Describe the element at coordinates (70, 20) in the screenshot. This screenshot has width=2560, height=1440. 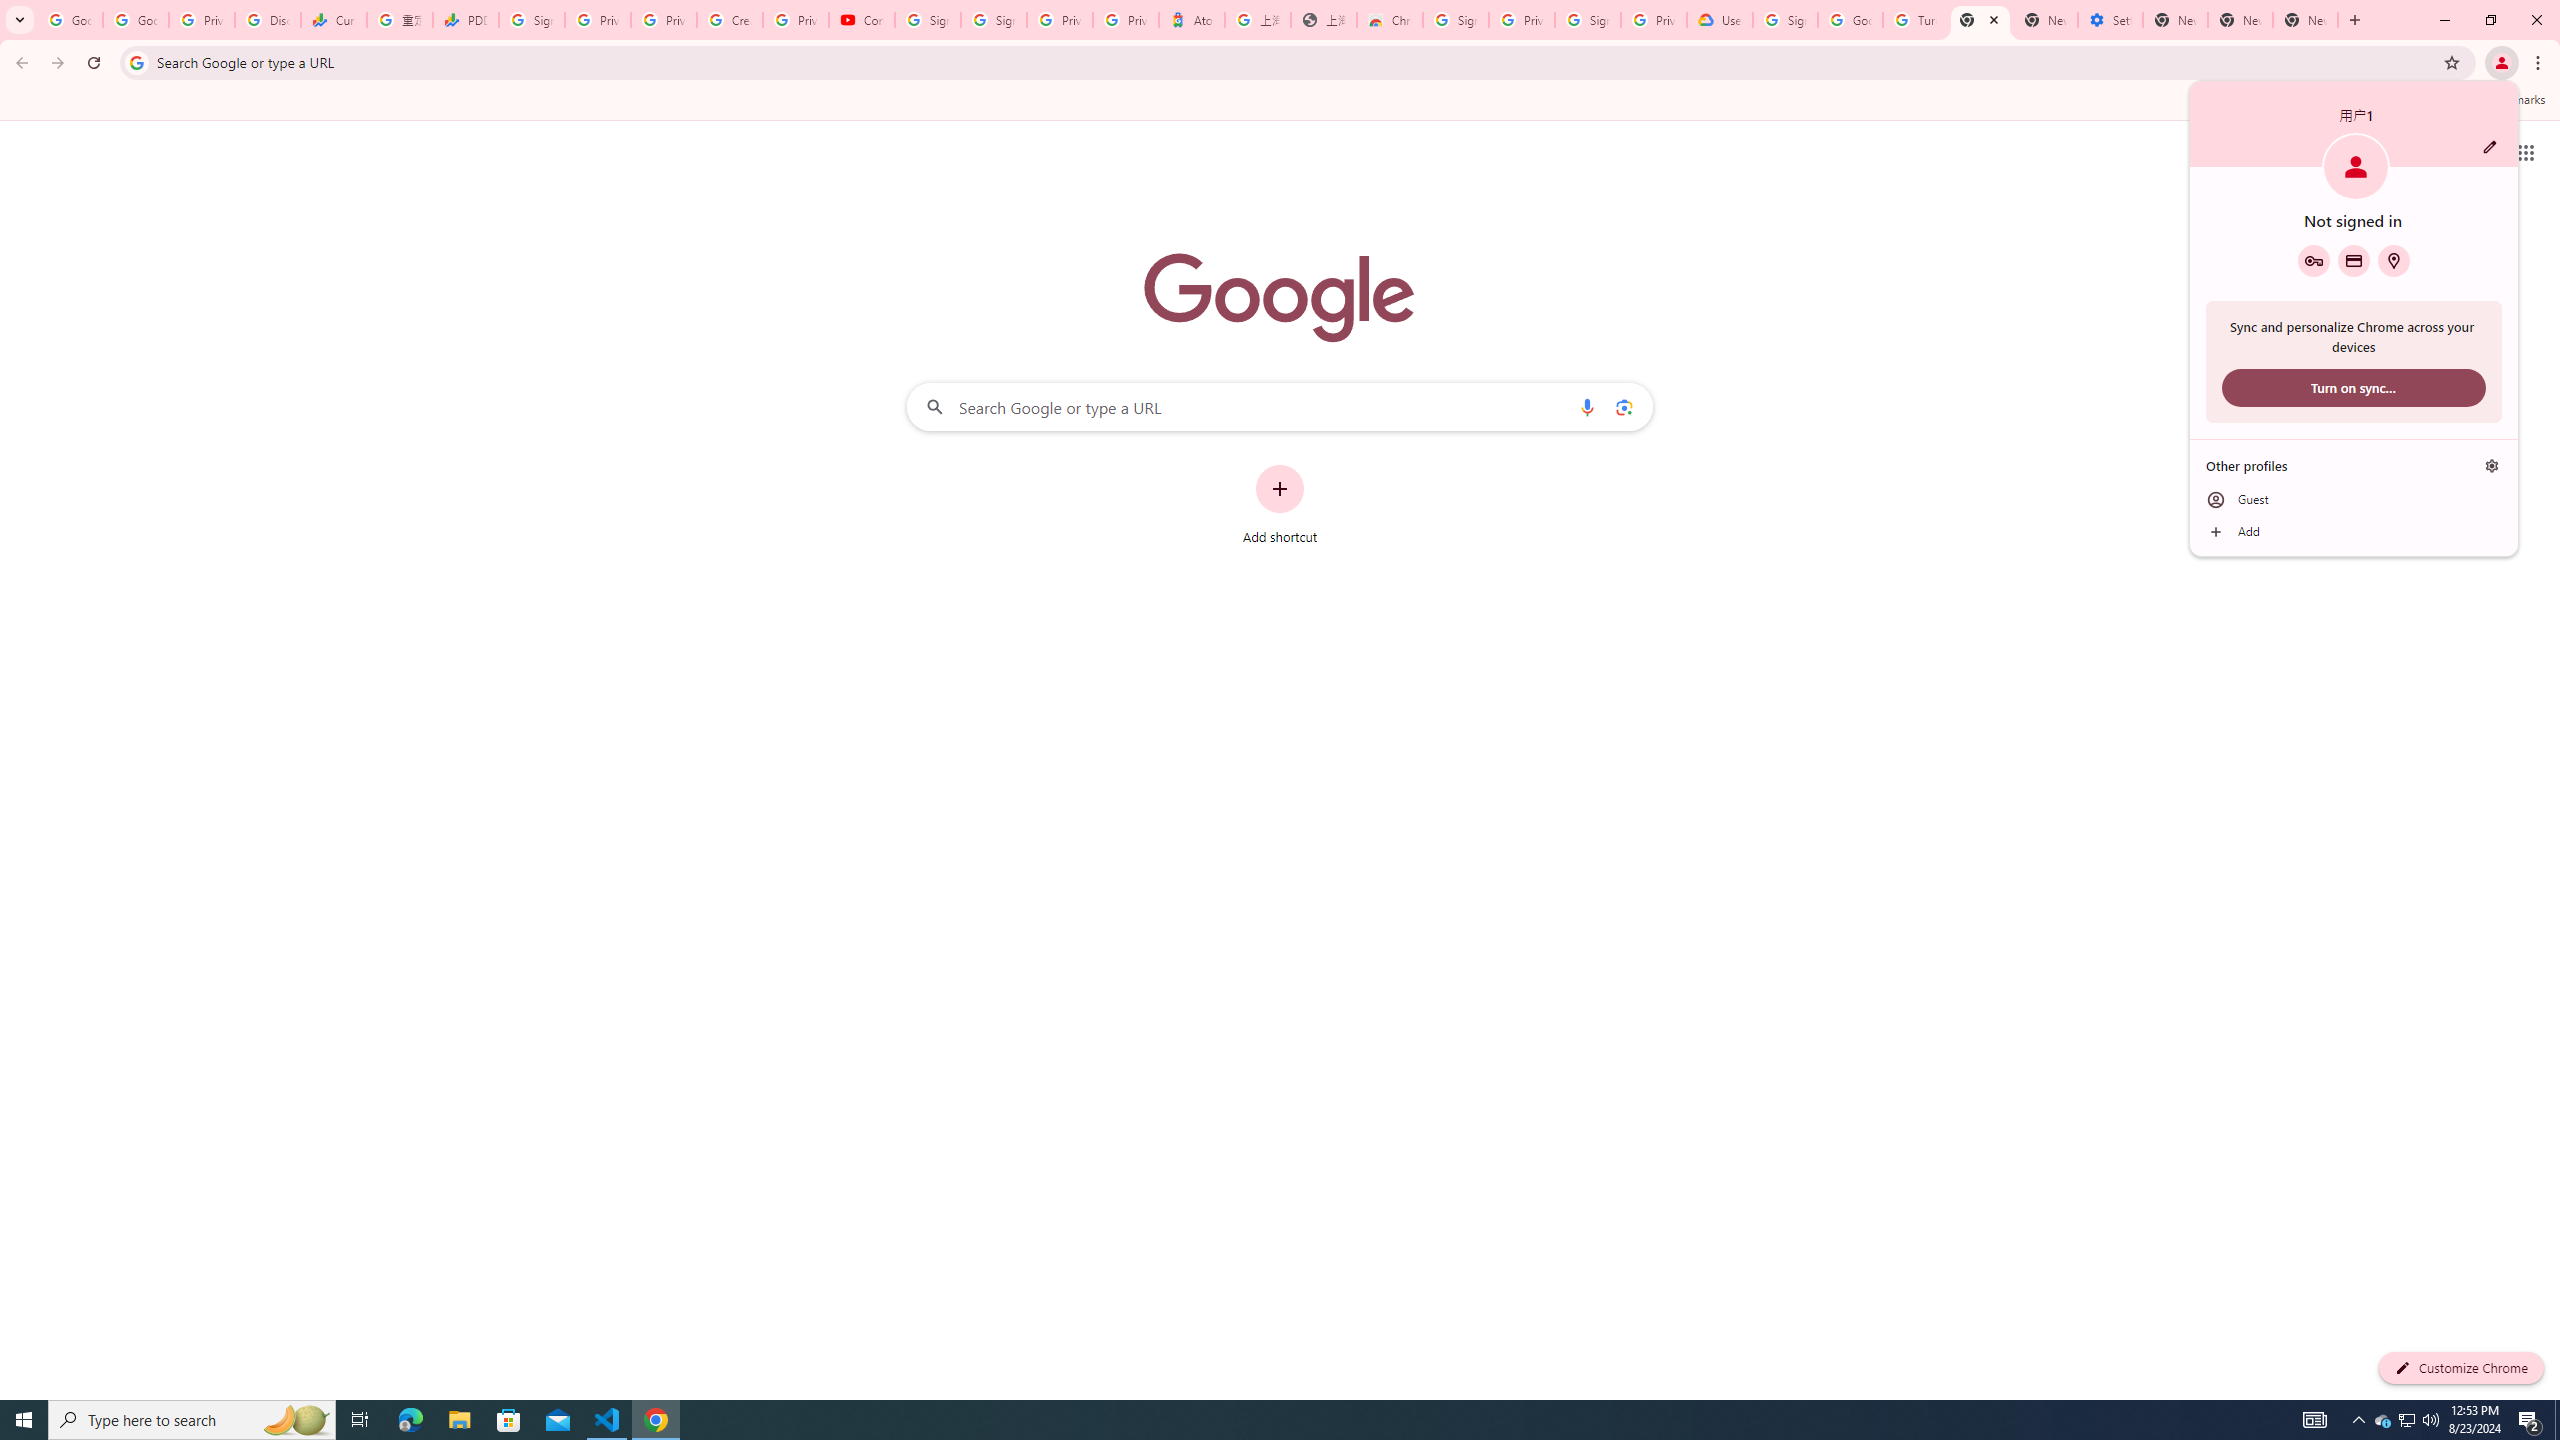
I see `Action Center, 2 new notifications` at that location.